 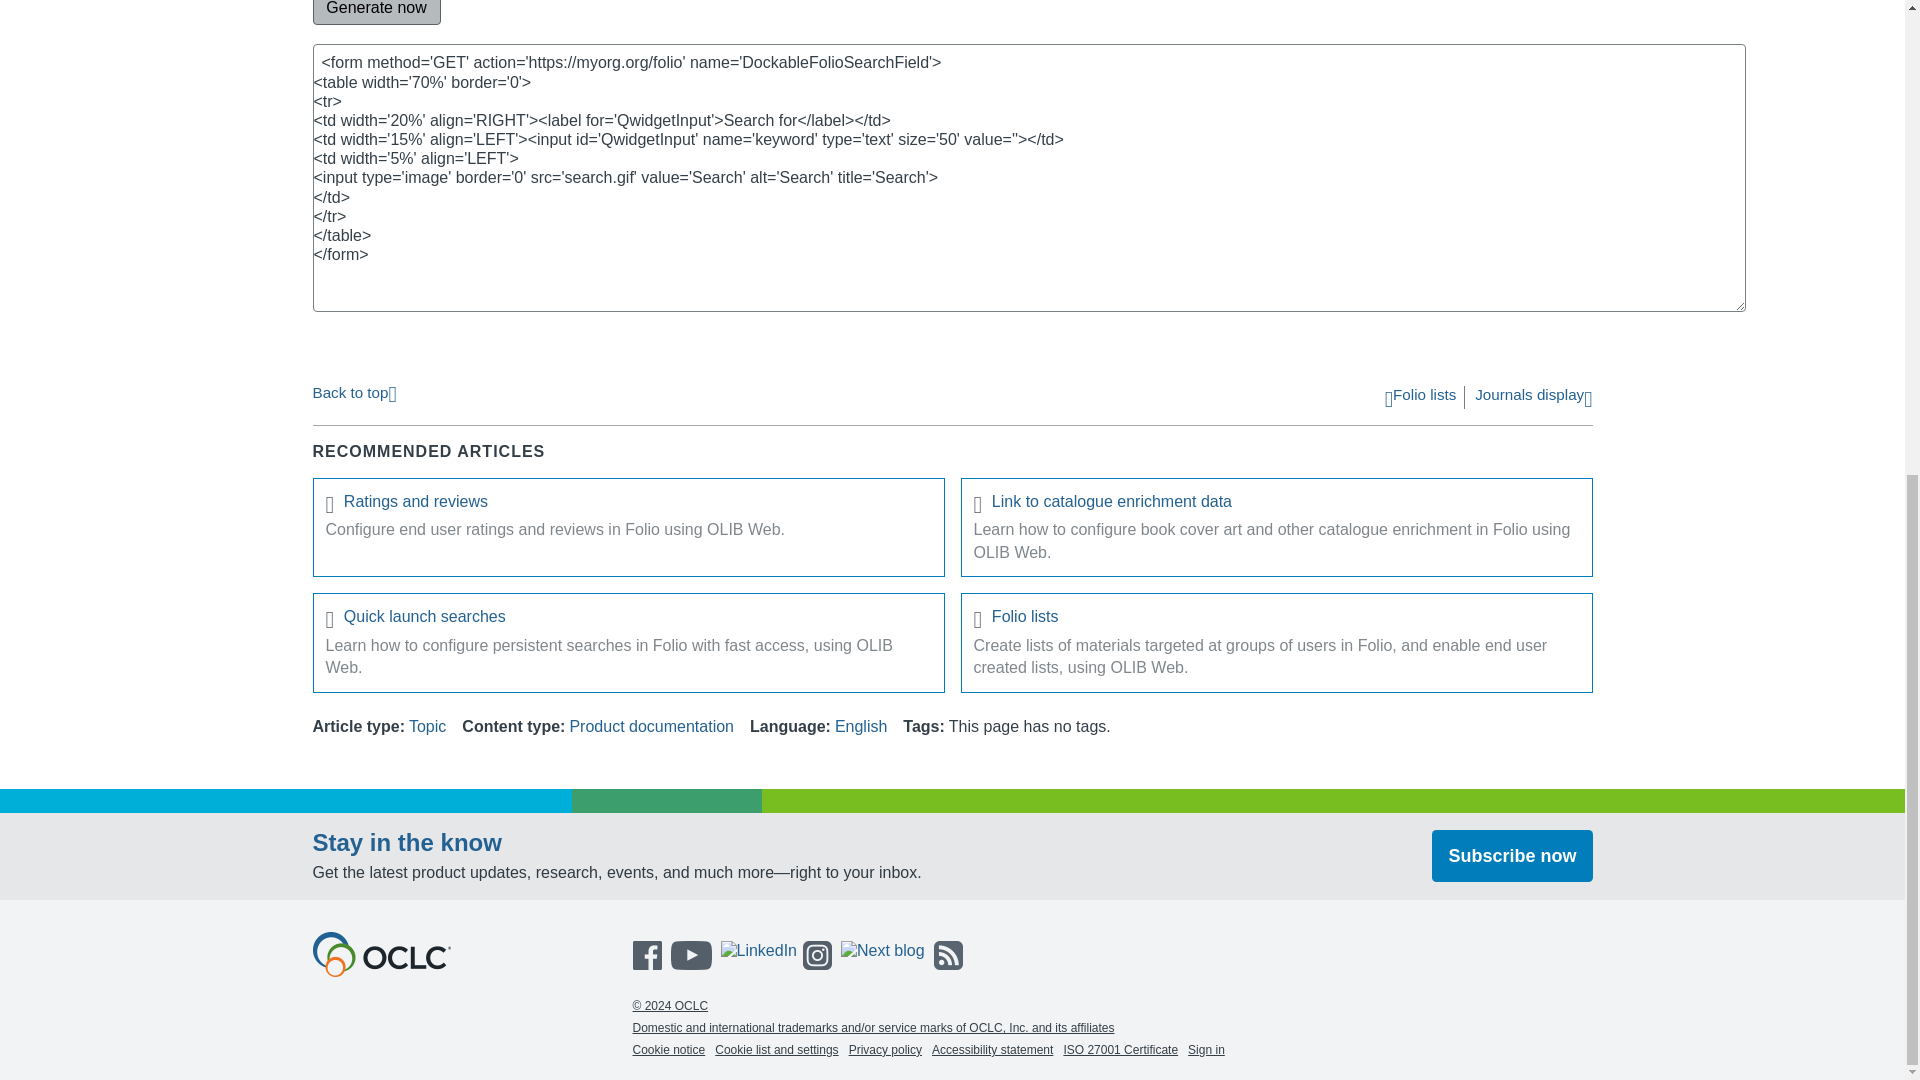 What do you see at coordinates (375, 12) in the screenshot?
I see `Click here to generate the html for your page` at bounding box center [375, 12].